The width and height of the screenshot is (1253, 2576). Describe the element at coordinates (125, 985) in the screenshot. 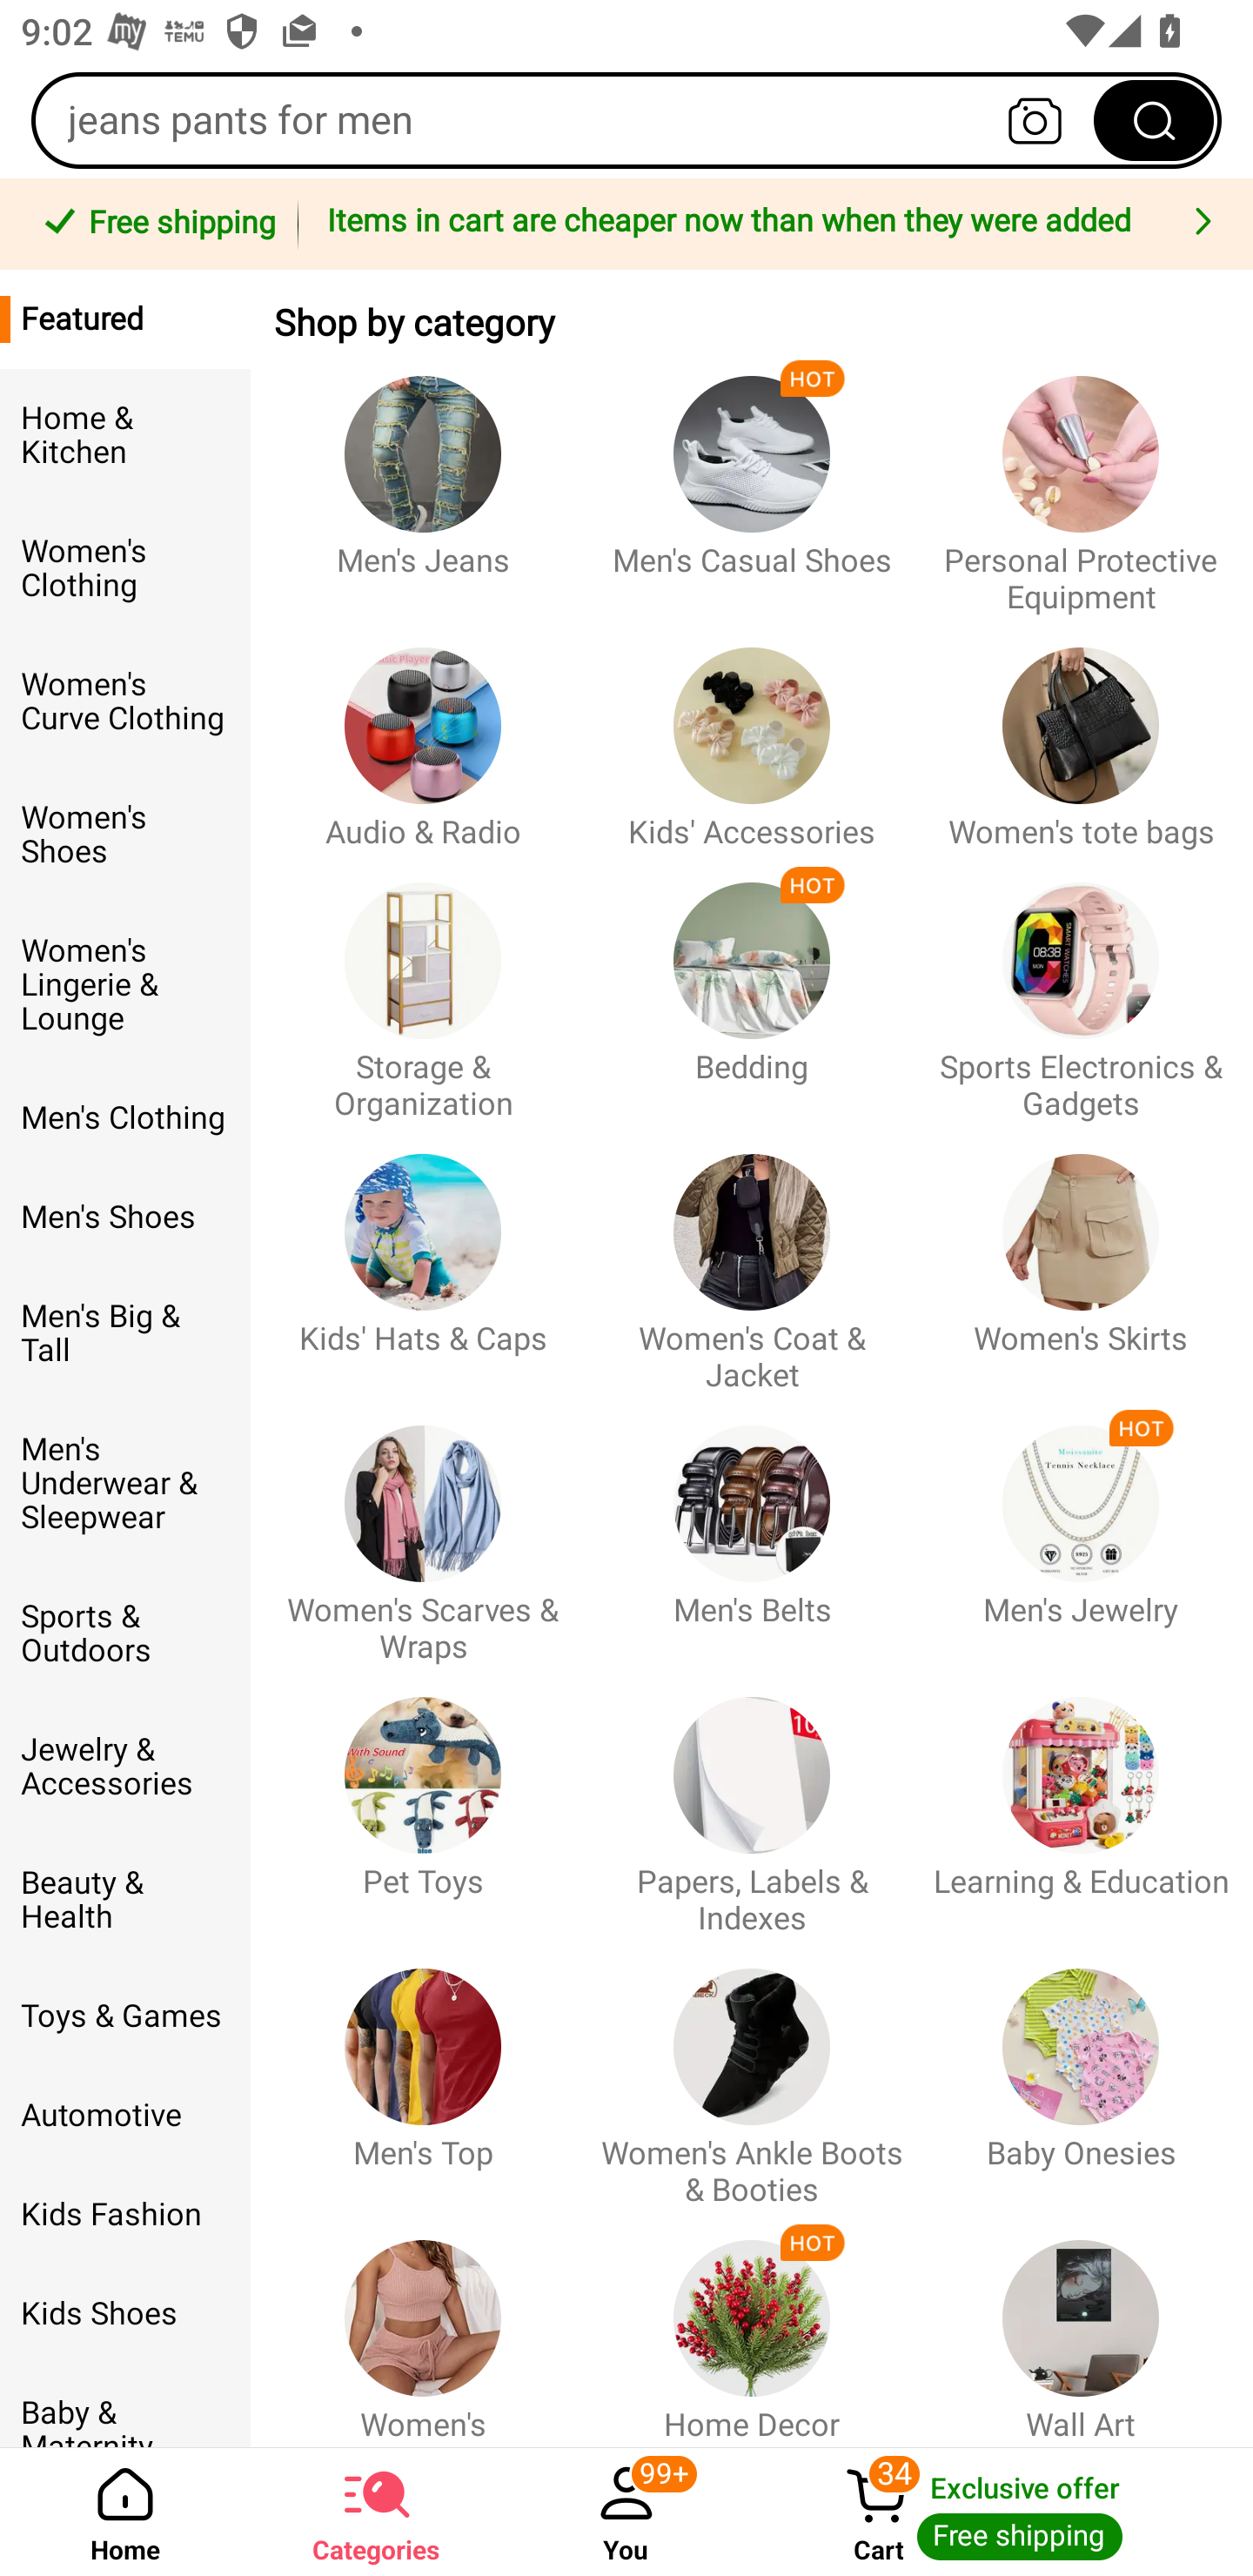

I see `Women's Lingerie & Lounge` at that location.